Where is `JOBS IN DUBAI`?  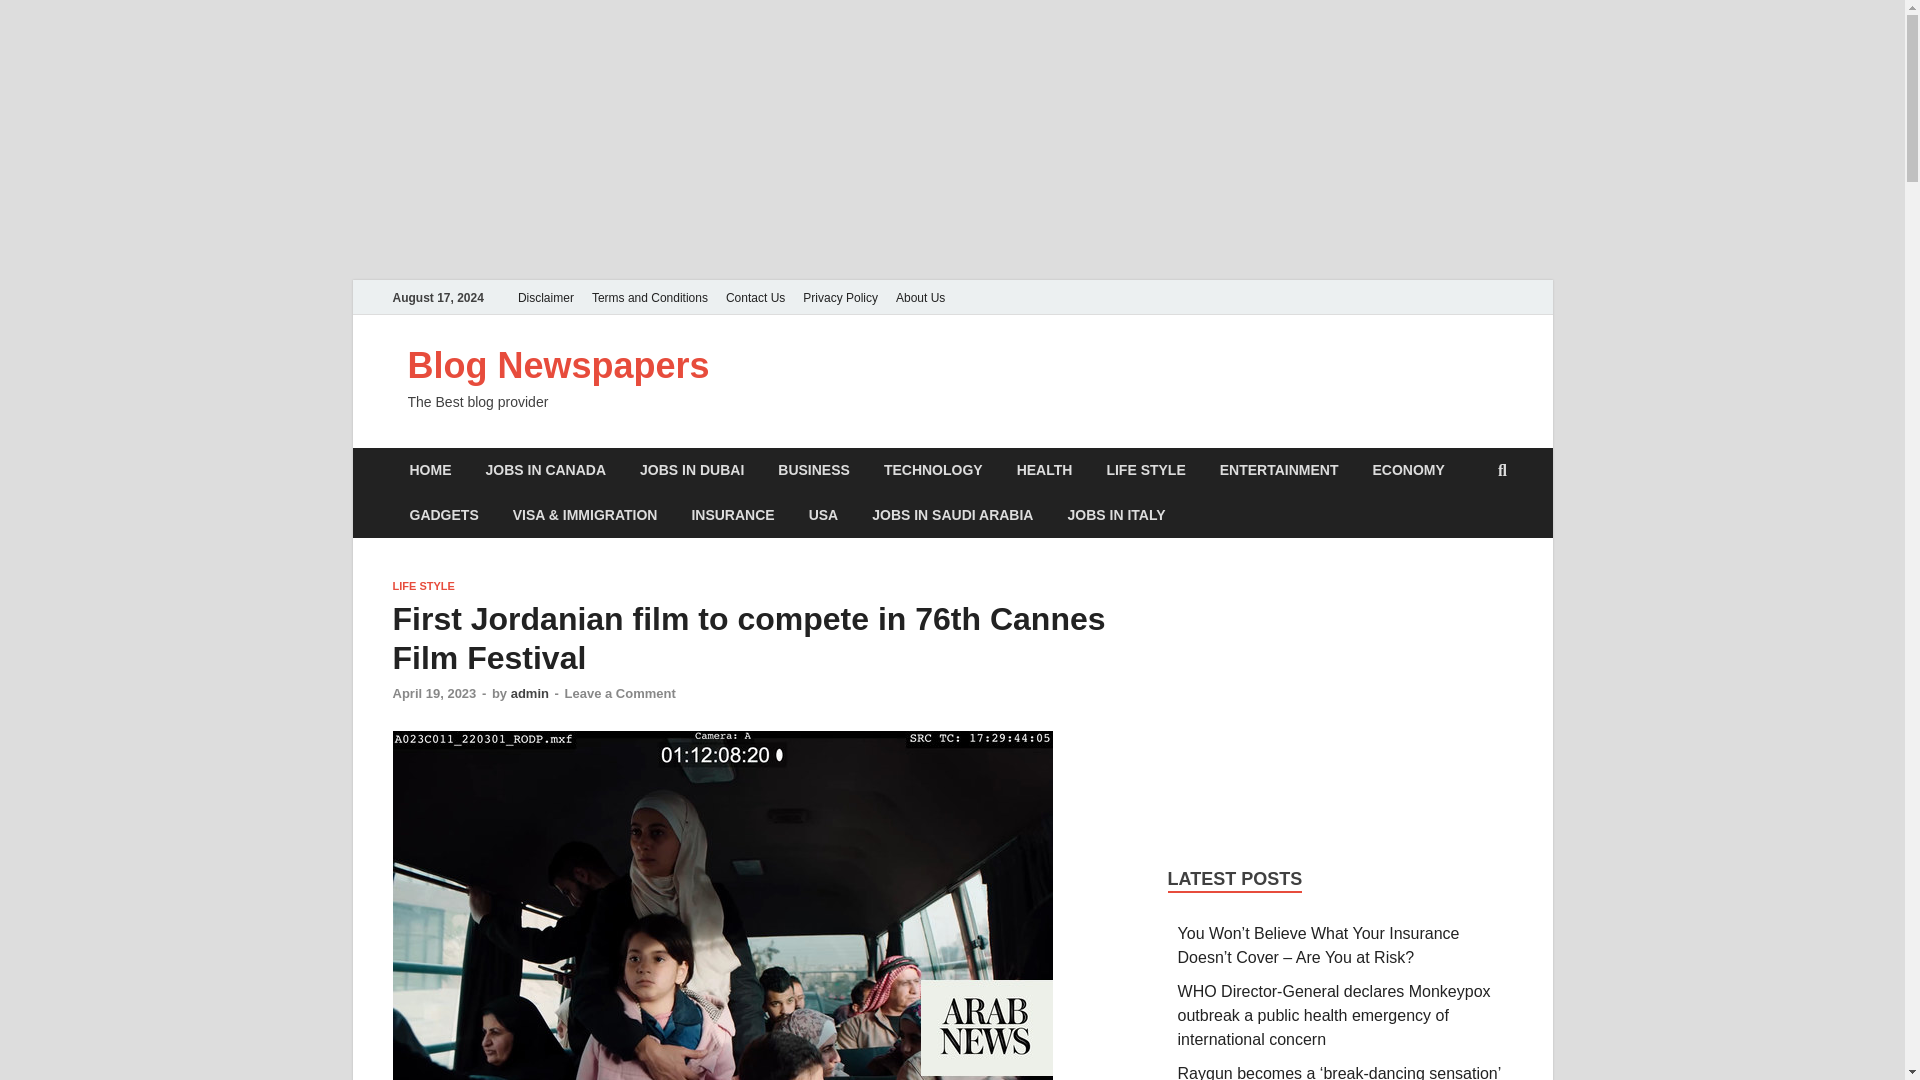
JOBS IN DUBAI is located at coordinates (691, 470).